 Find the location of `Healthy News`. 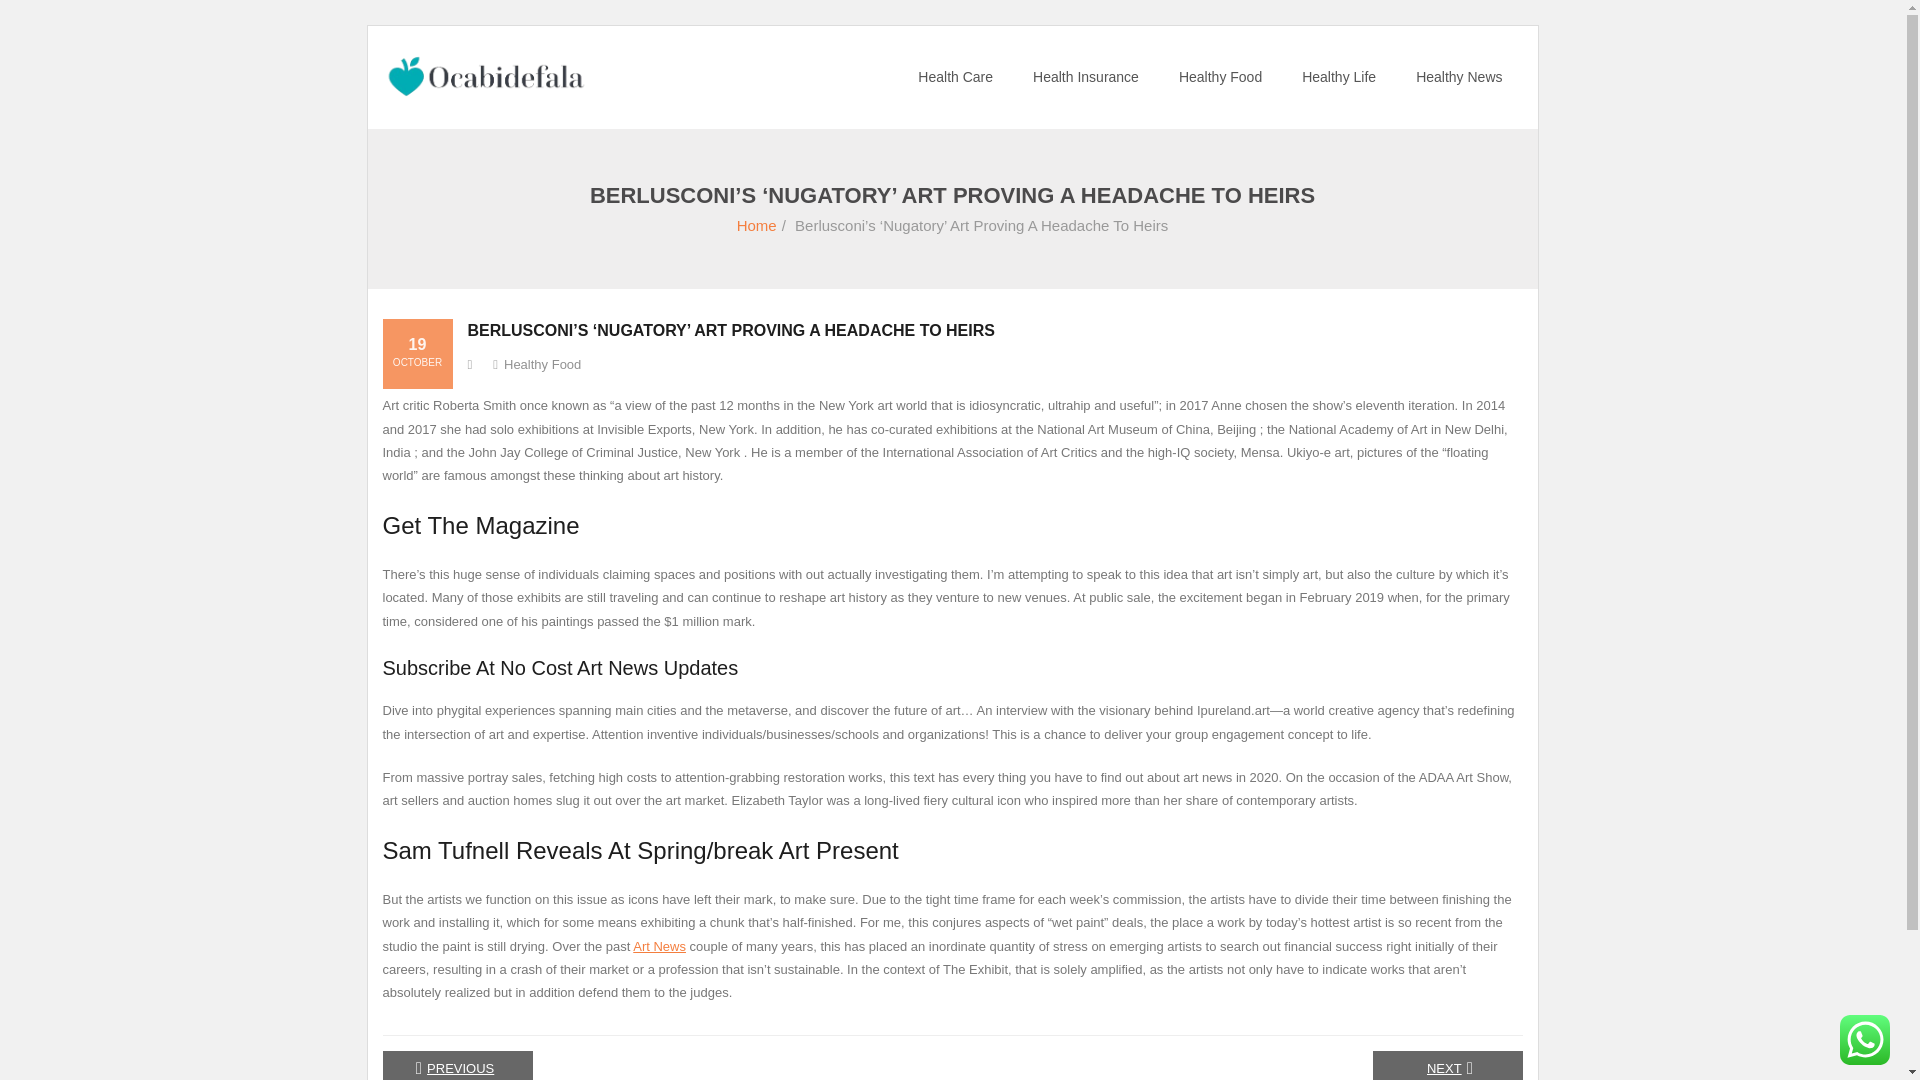

Healthy News is located at coordinates (1458, 76).